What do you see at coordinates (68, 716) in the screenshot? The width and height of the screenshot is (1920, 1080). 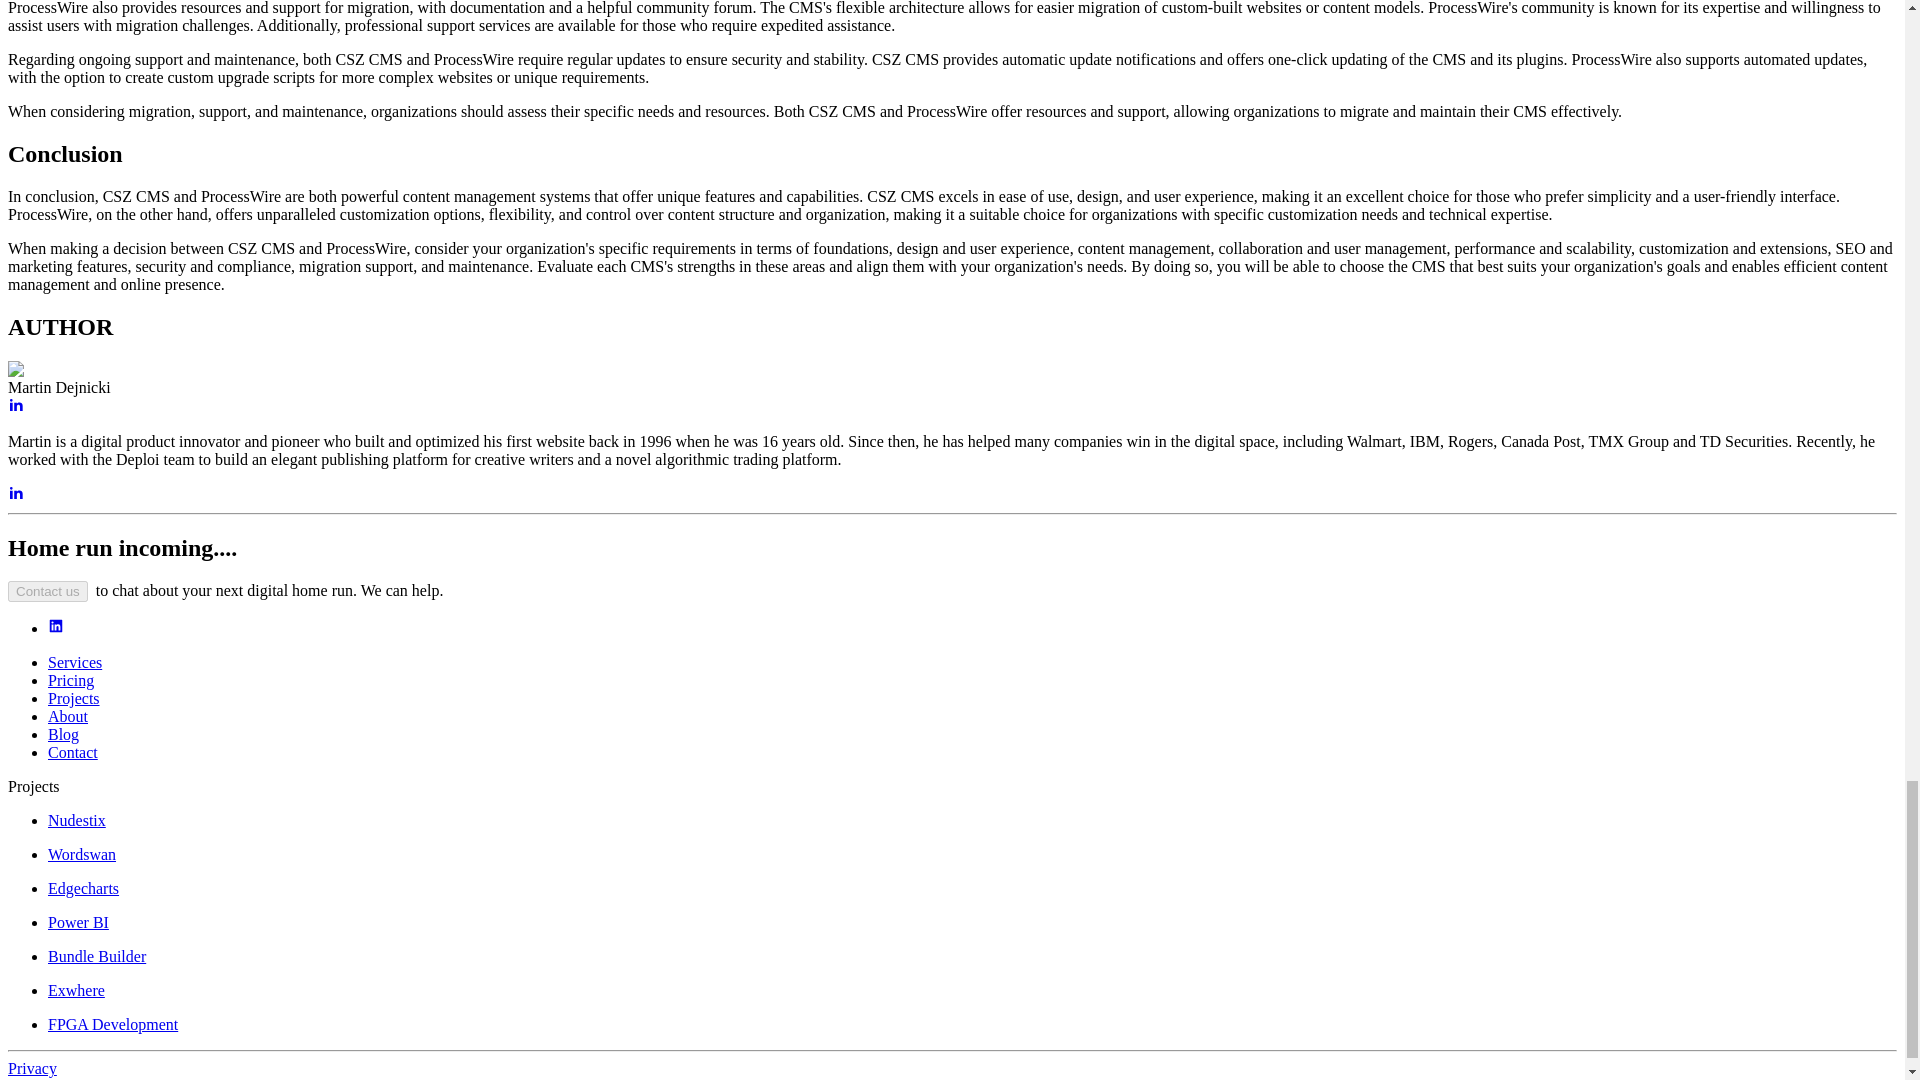 I see `About` at bounding box center [68, 716].